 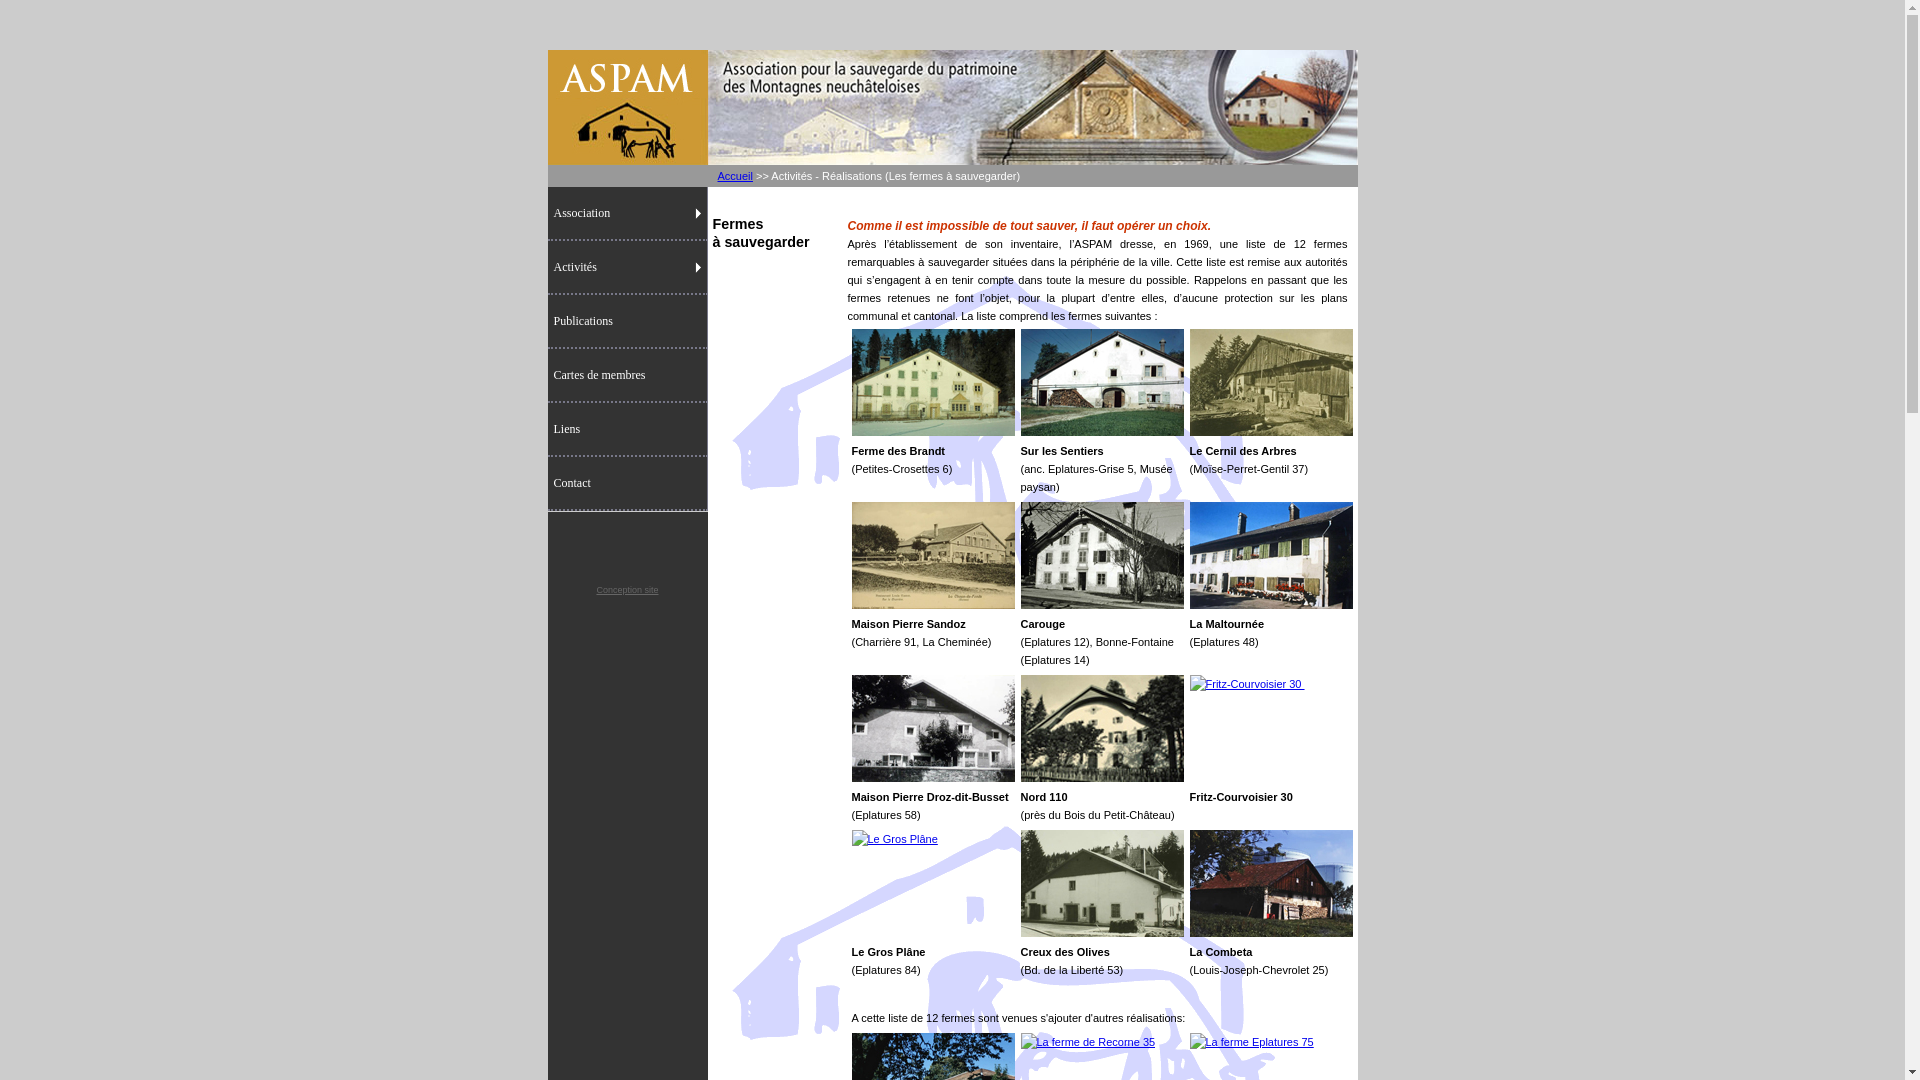 What do you see at coordinates (628, 322) in the screenshot?
I see `Publications` at bounding box center [628, 322].